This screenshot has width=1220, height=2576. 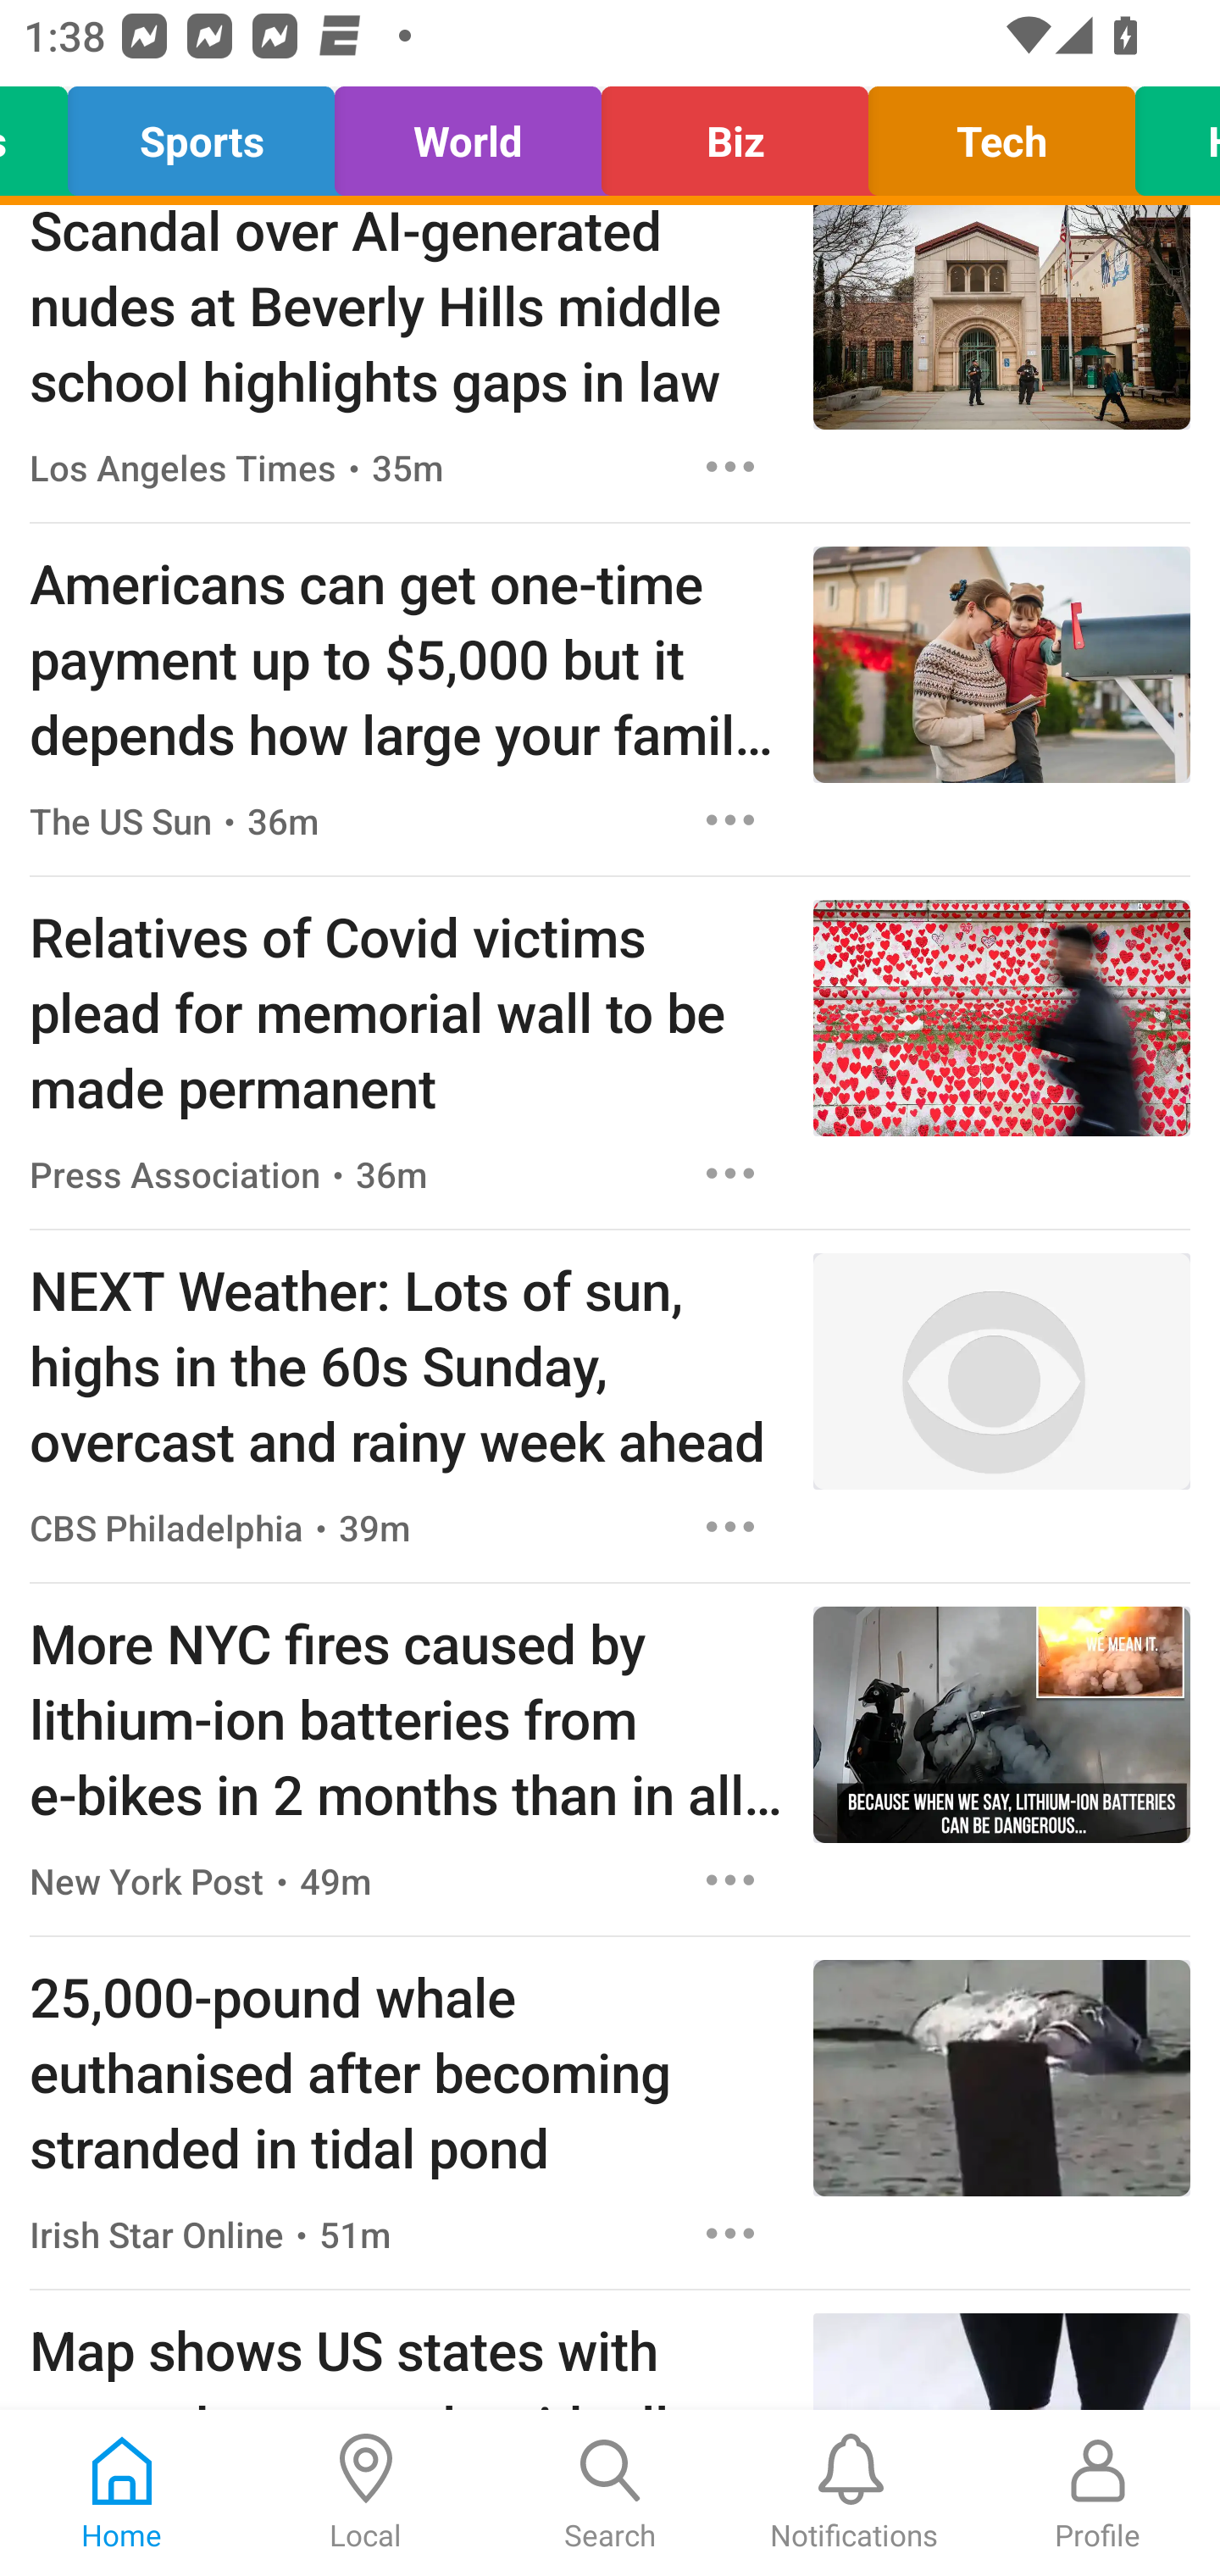 What do you see at coordinates (734, 134) in the screenshot?
I see `Biz` at bounding box center [734, 134].